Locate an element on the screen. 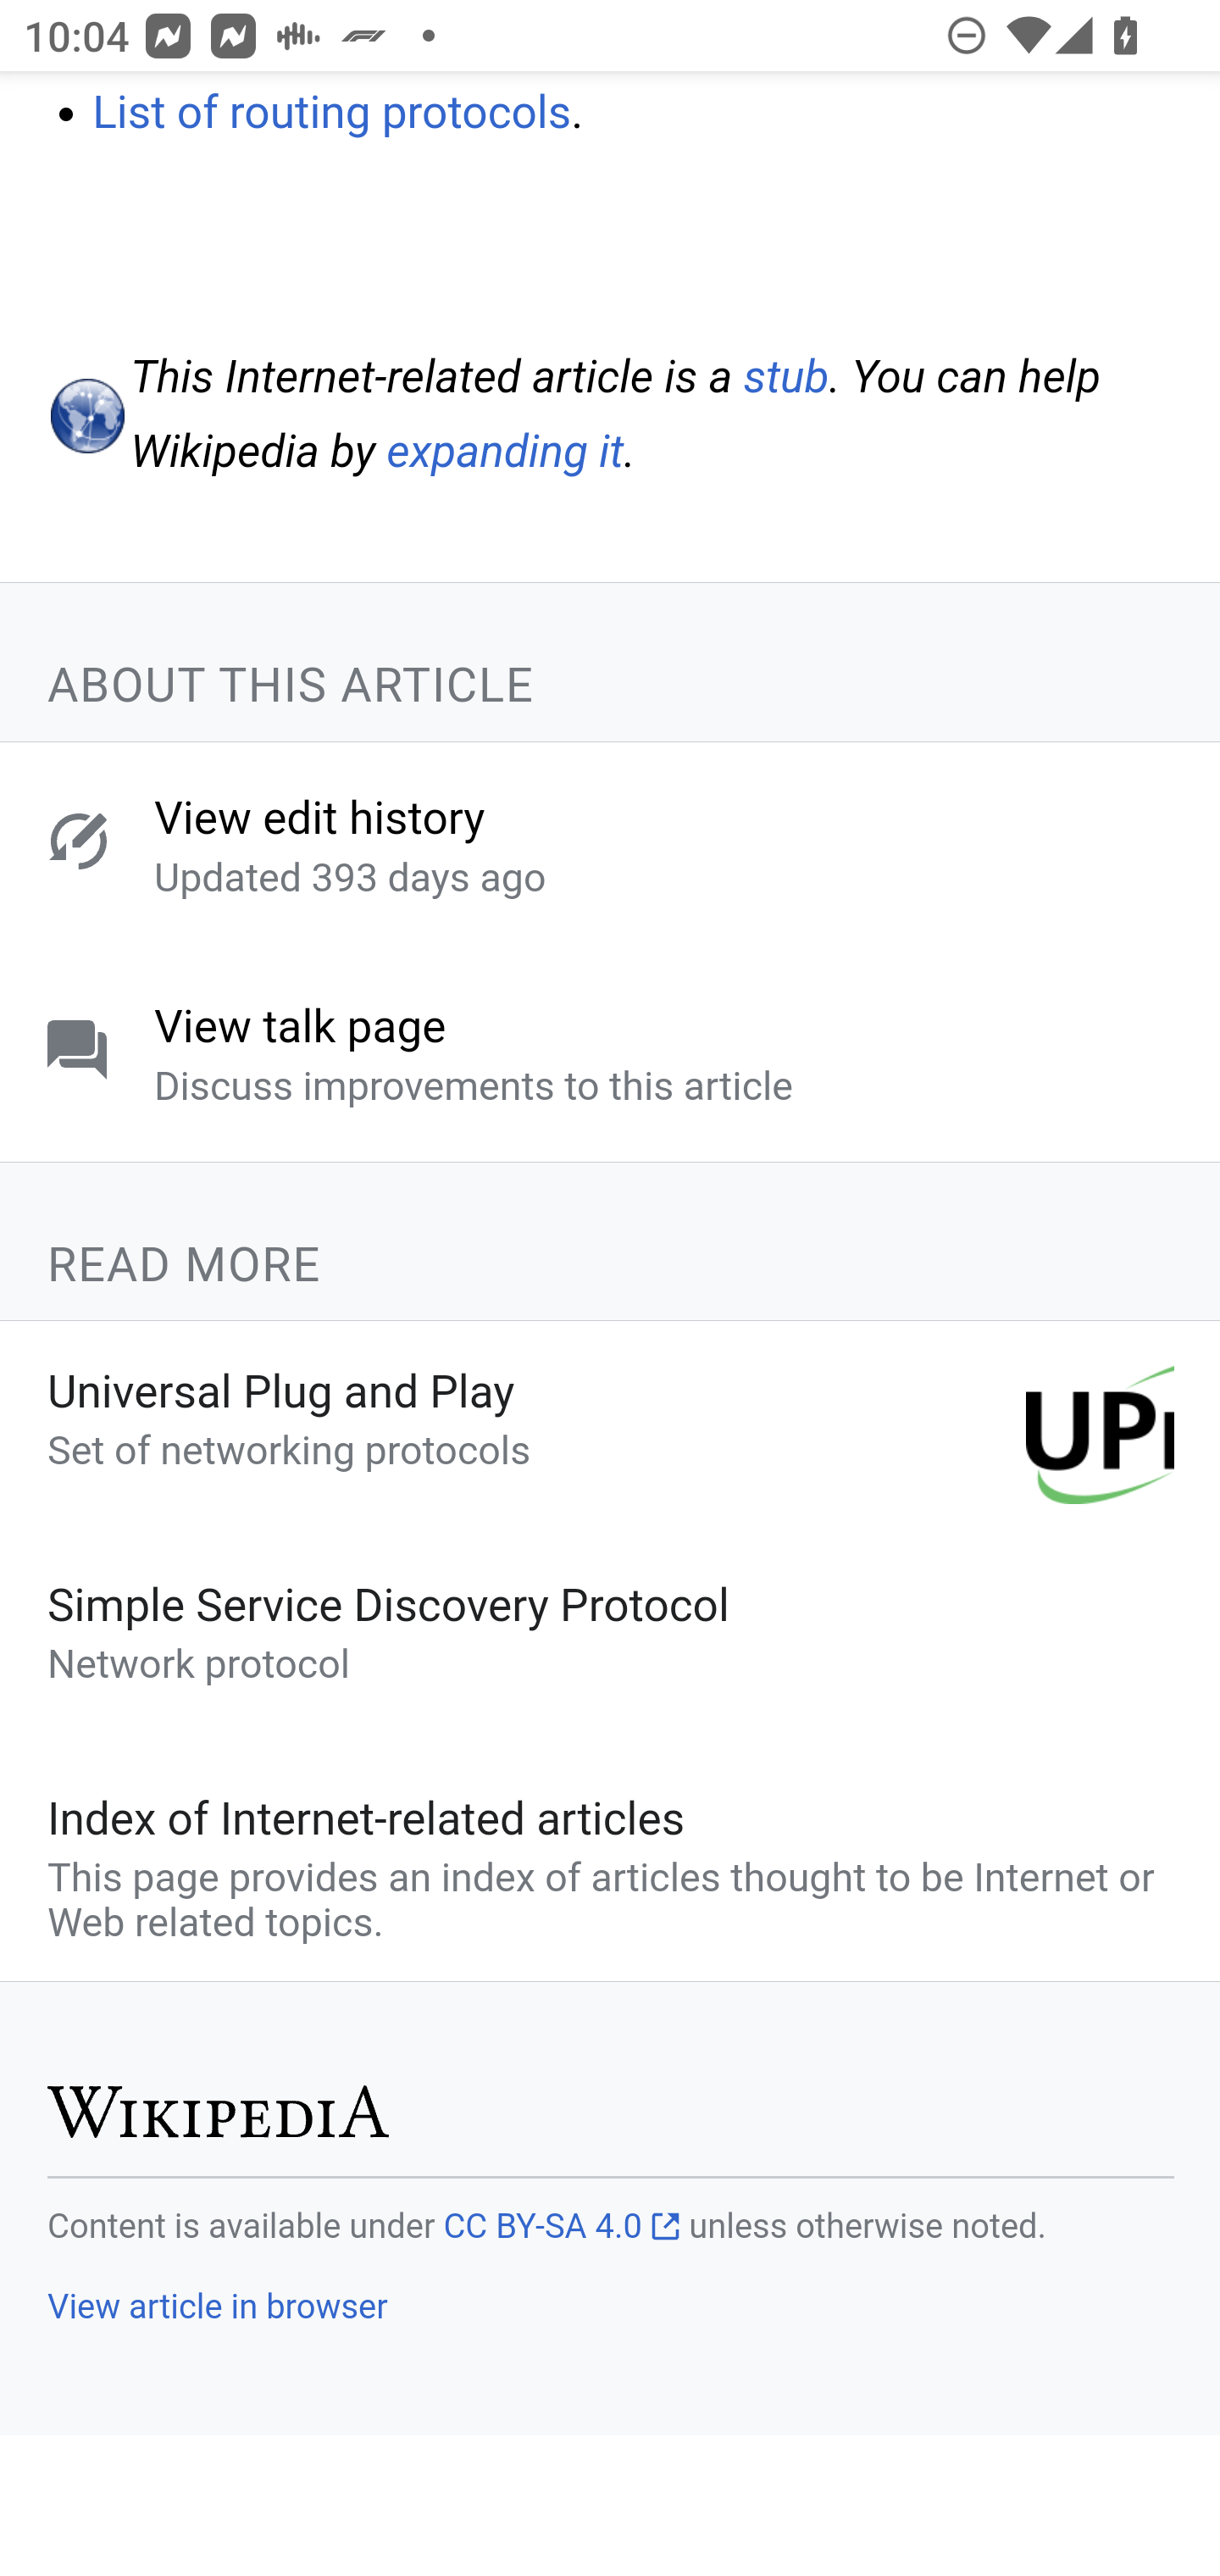 The width and height of the screenshot is (1220, 2576). expanding it is located at coordinates (505, 452).